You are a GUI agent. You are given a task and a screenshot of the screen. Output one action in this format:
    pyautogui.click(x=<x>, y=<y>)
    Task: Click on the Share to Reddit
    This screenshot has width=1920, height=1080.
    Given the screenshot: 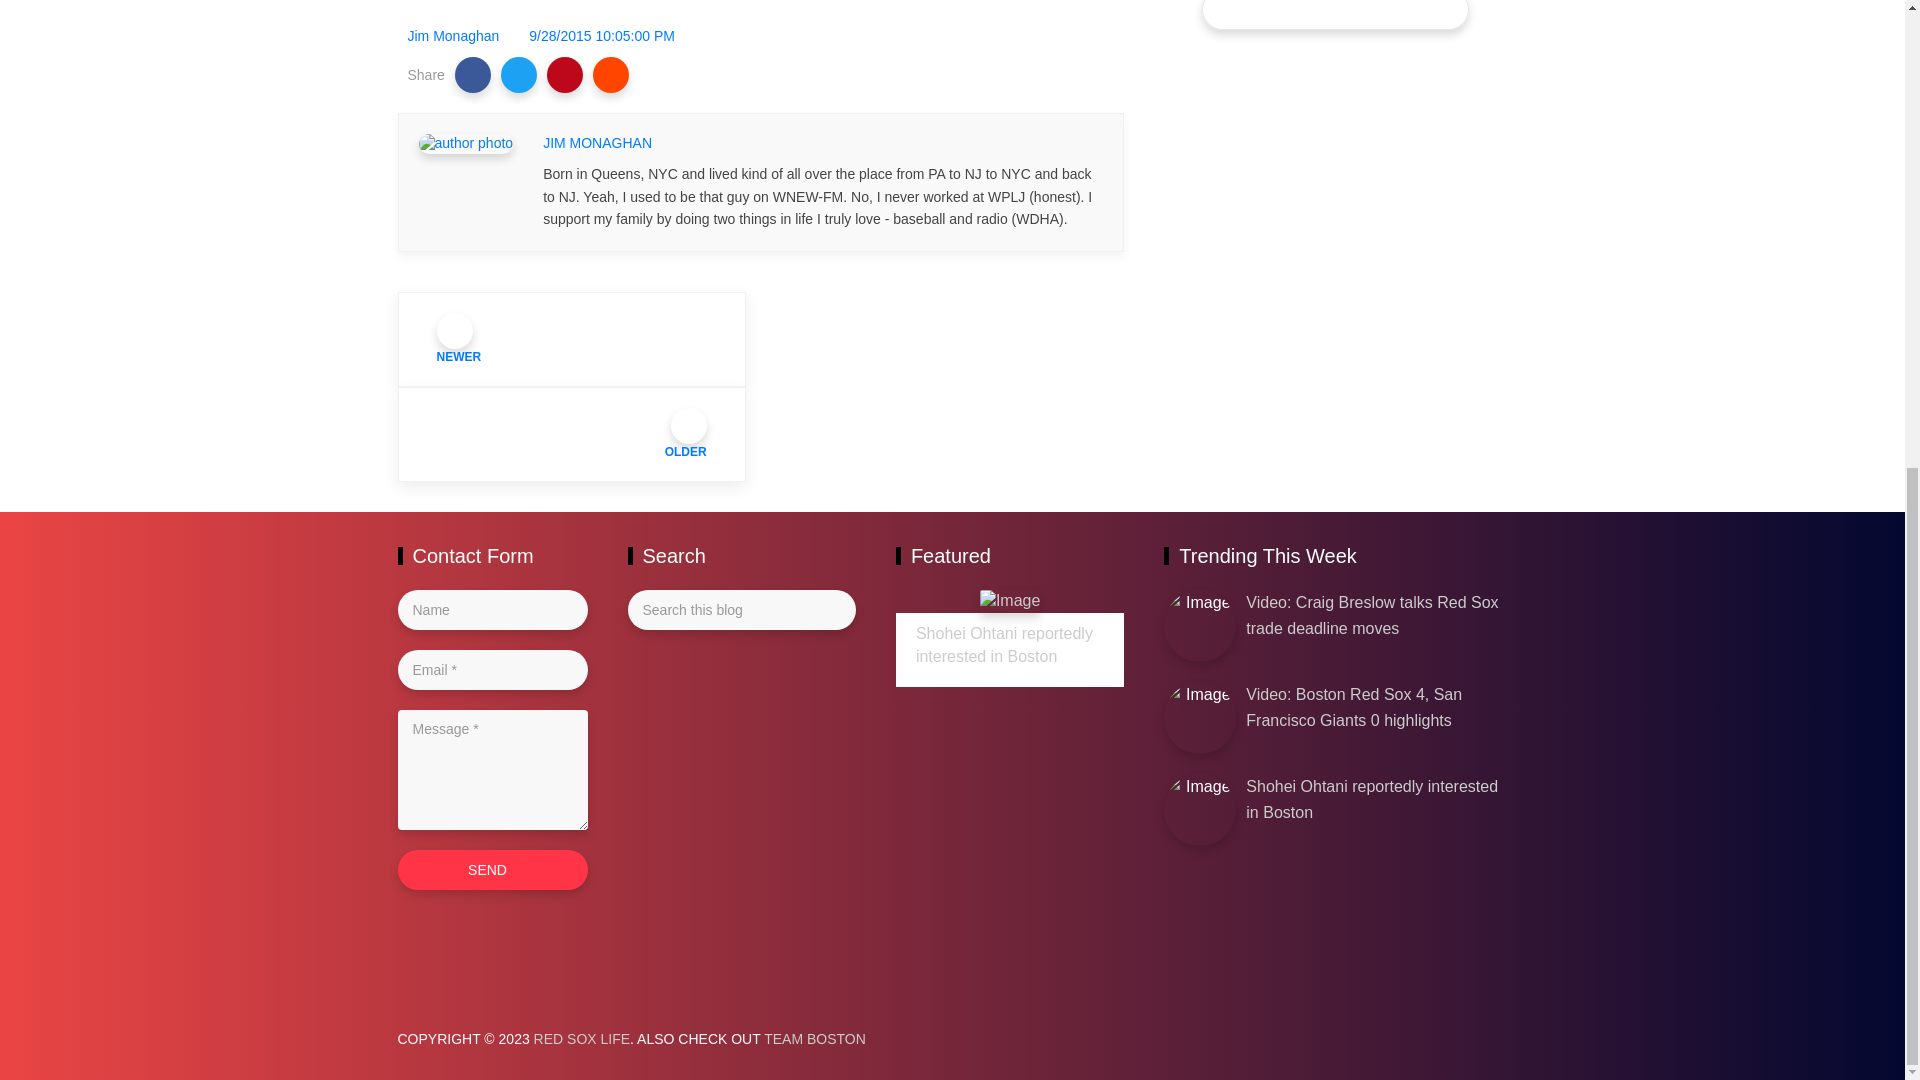 What is the action you would take?
    pyautogui.click(x=611, y=74)
    